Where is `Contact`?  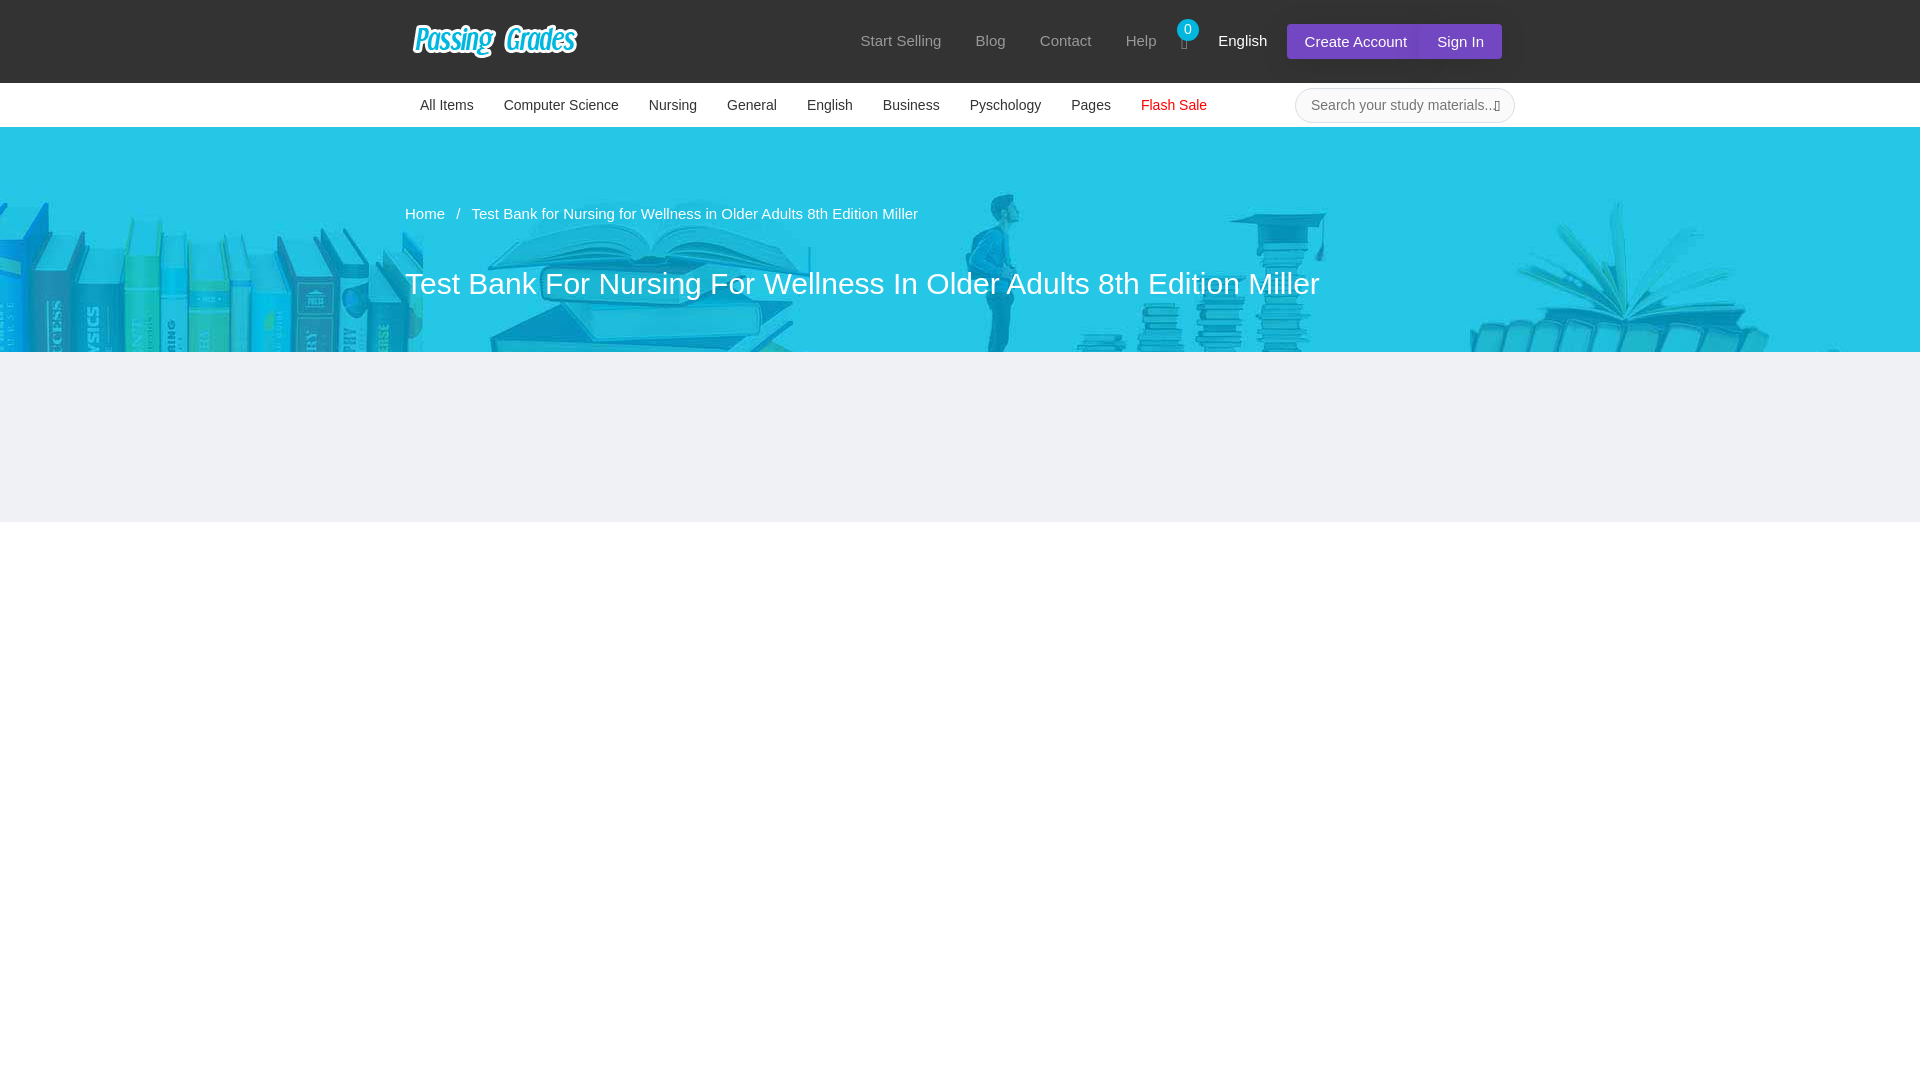 Contact is located at coordinates (1066, 40).